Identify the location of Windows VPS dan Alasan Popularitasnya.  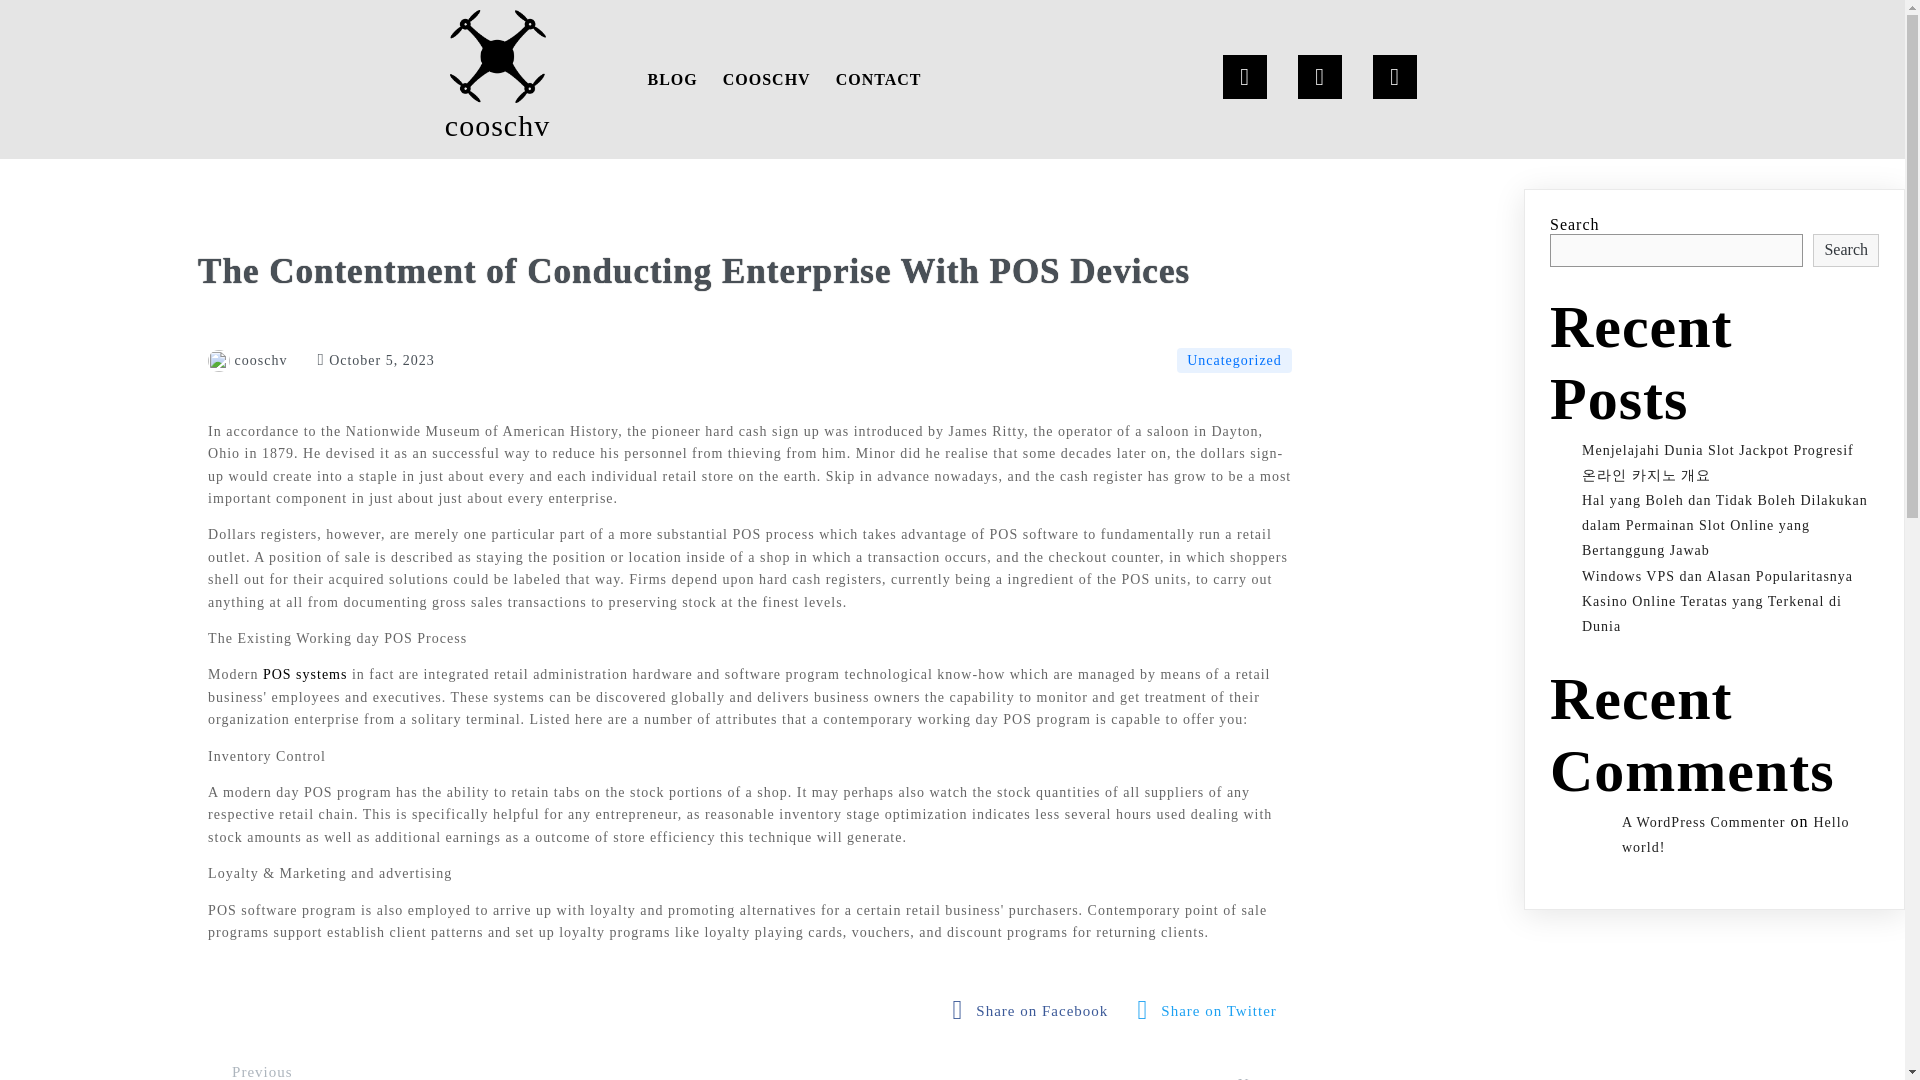
(1717, 576).